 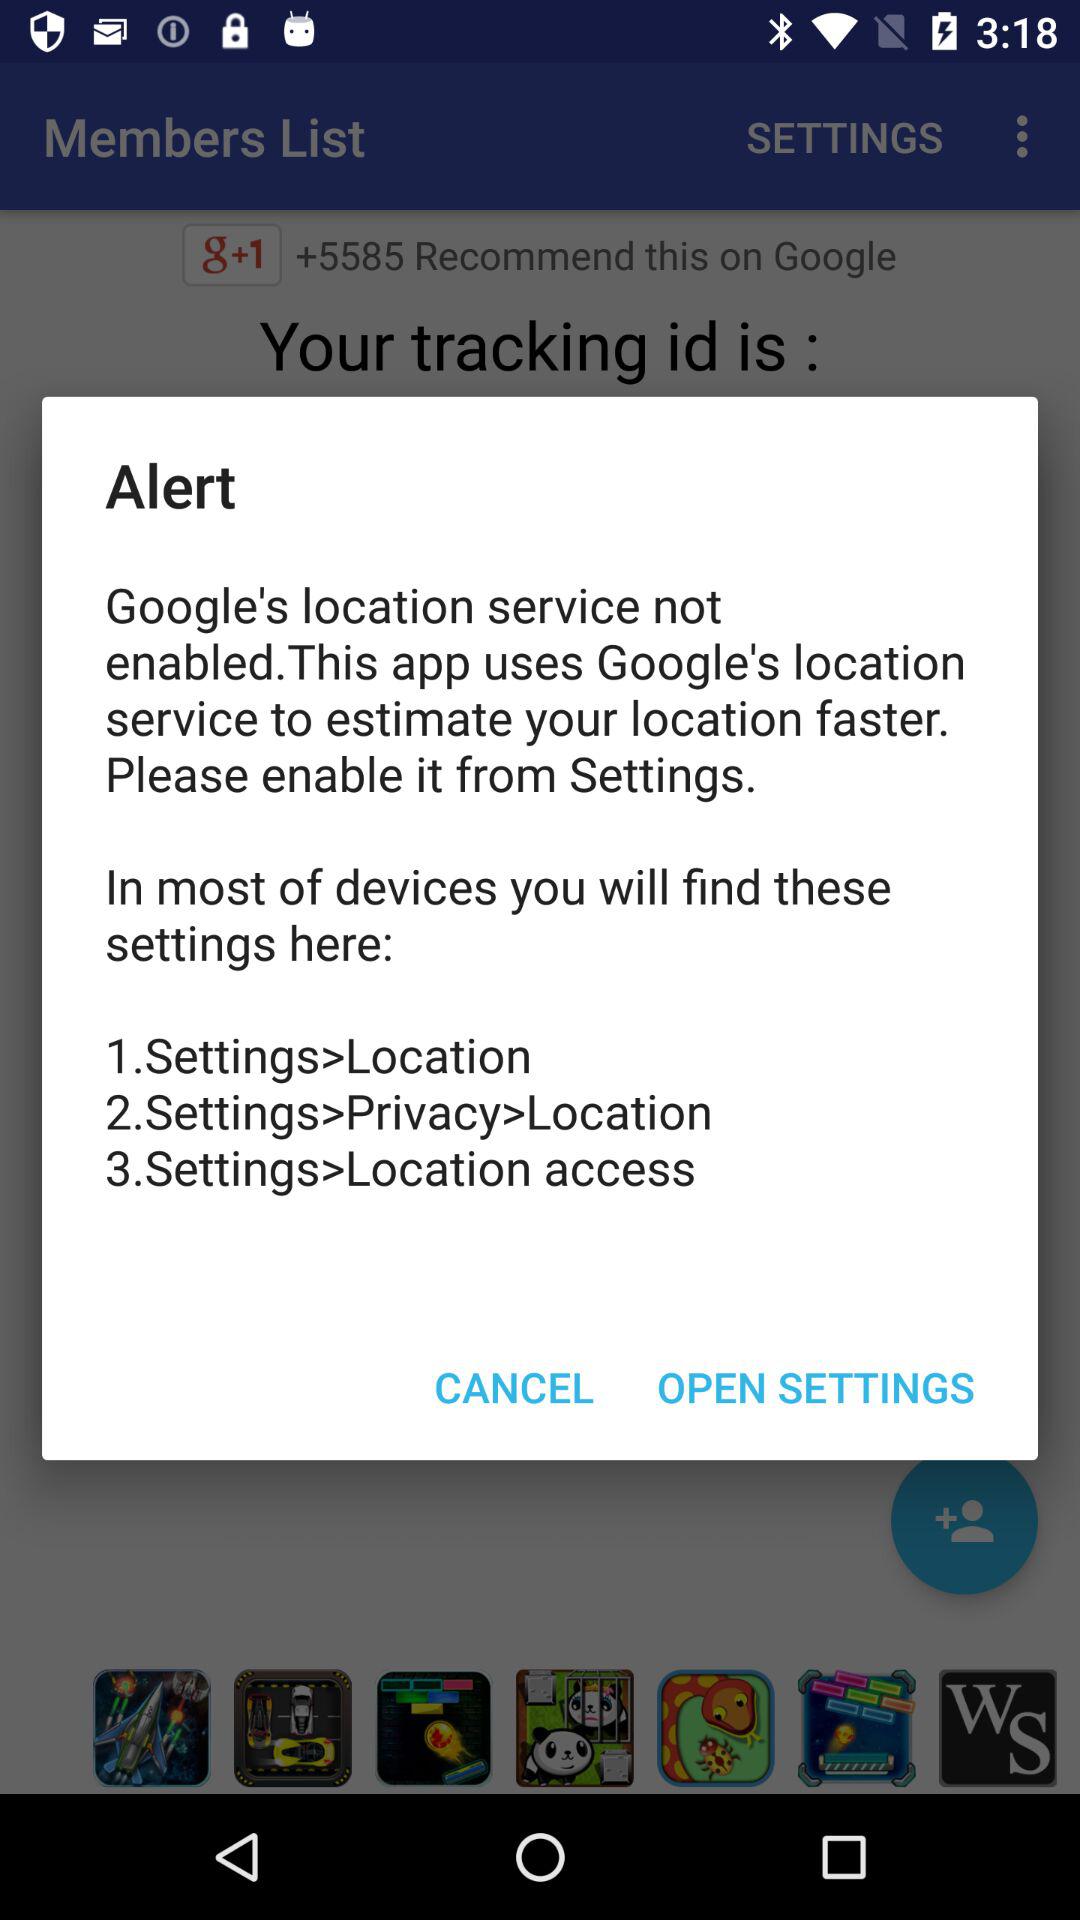 I want to click on choose the item at the bottom right corner, so click(x=816, y=1386).